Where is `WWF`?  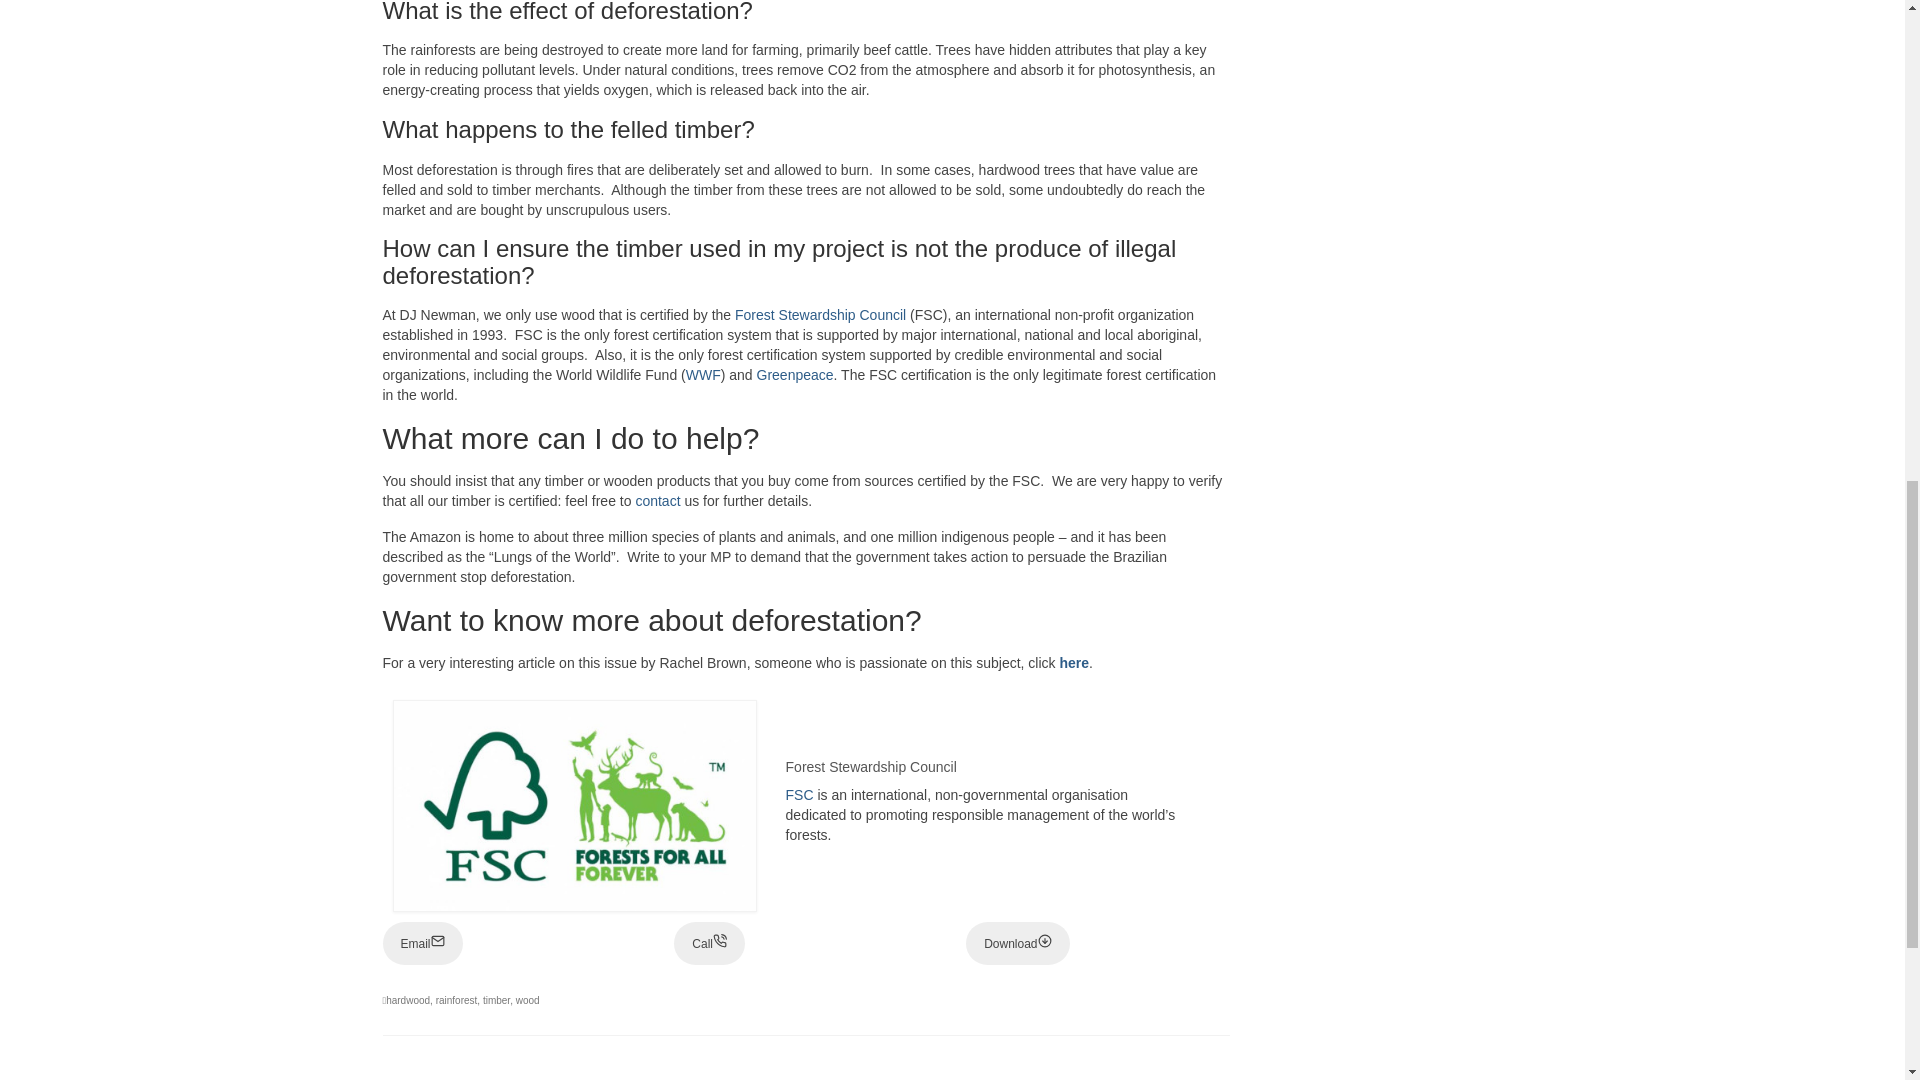
WWF is located at coordinates (703, 375).